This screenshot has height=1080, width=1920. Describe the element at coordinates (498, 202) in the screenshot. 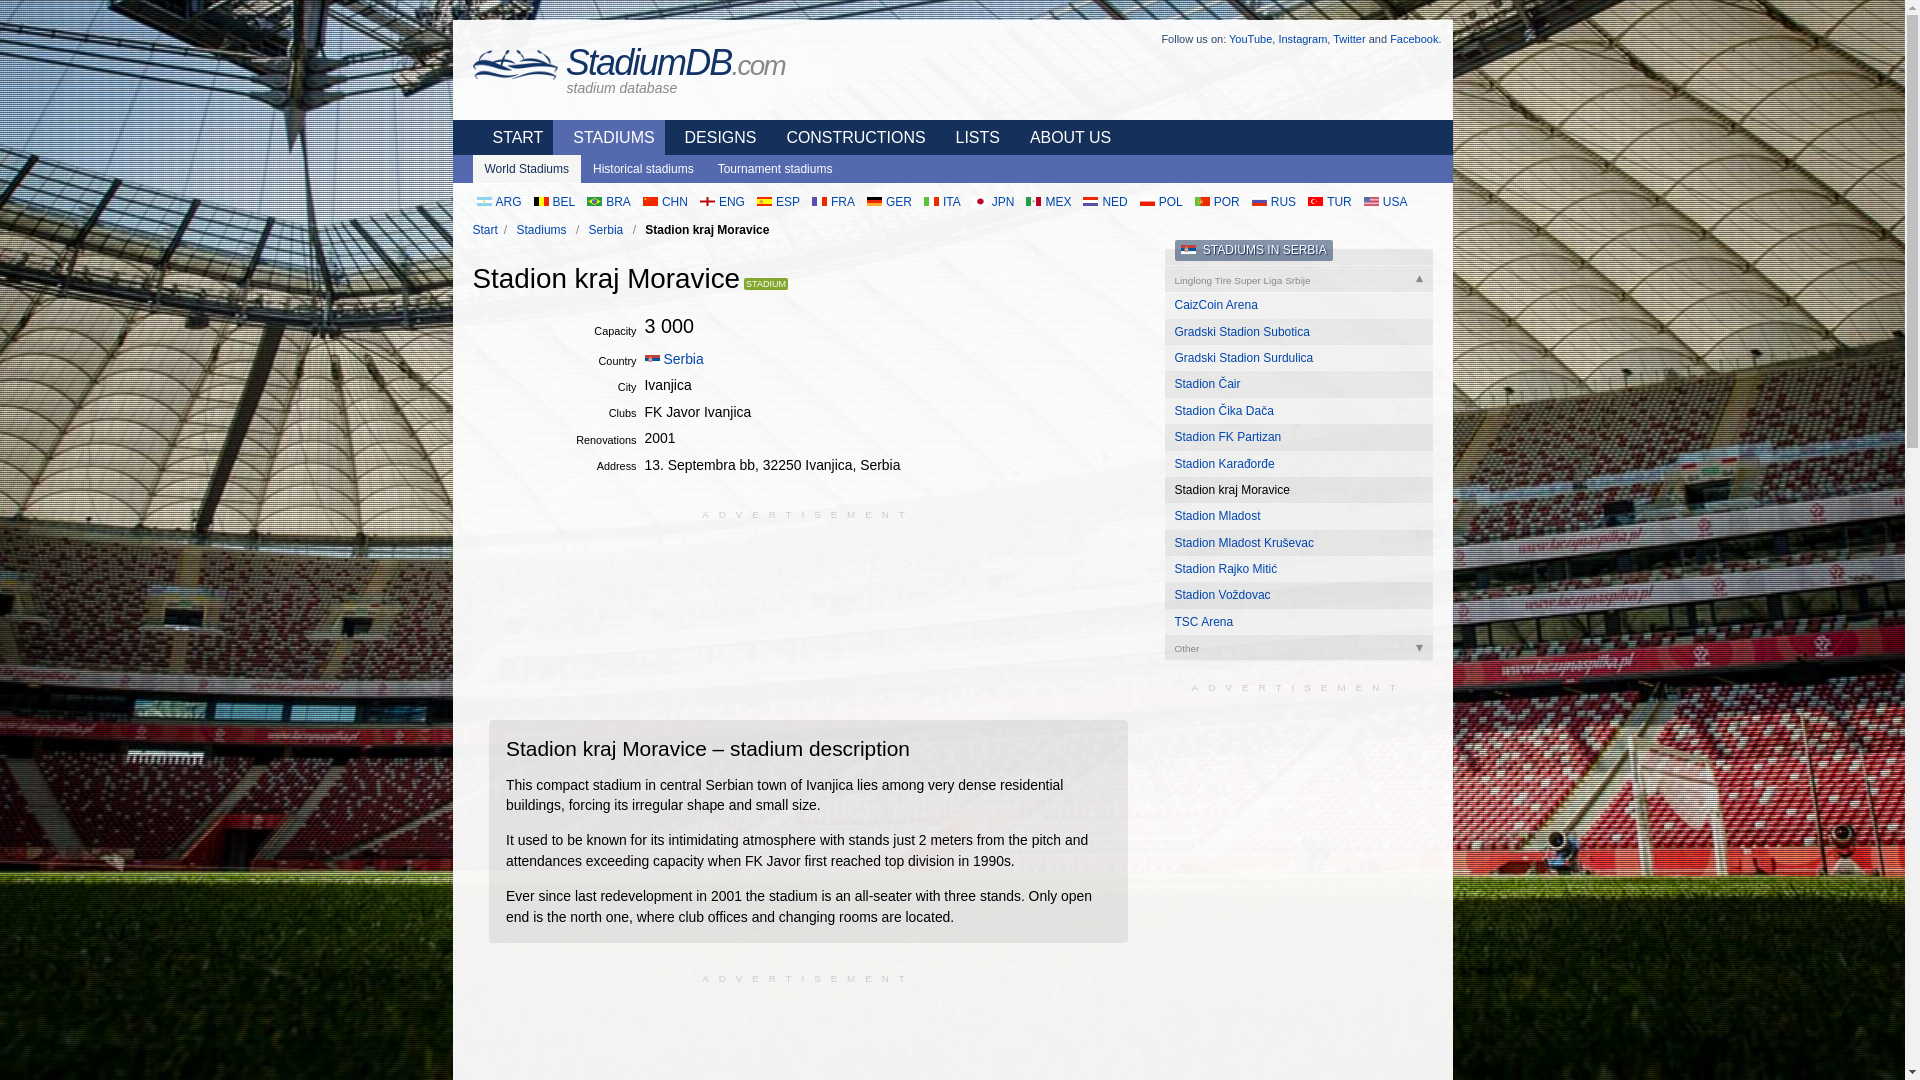

I see `ARG` at that location.